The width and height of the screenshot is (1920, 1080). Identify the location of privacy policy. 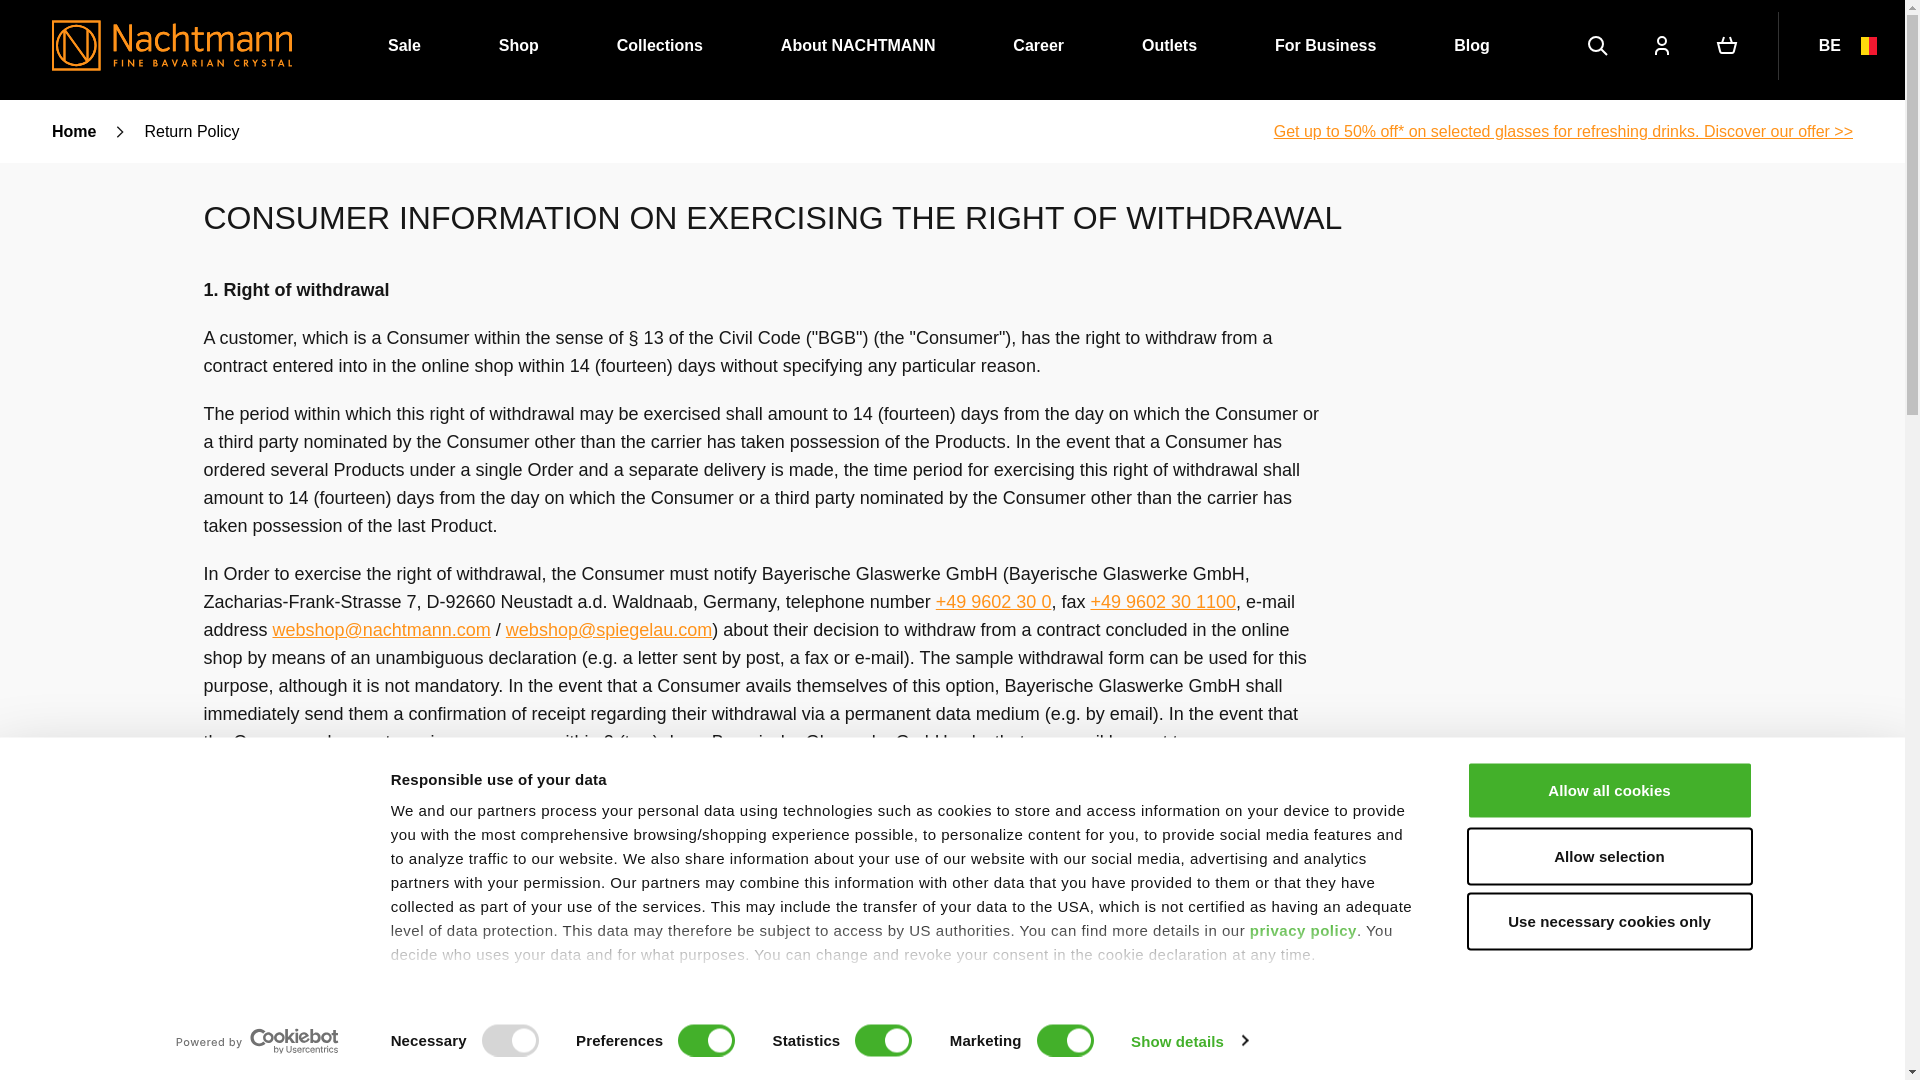
(1303, 930).